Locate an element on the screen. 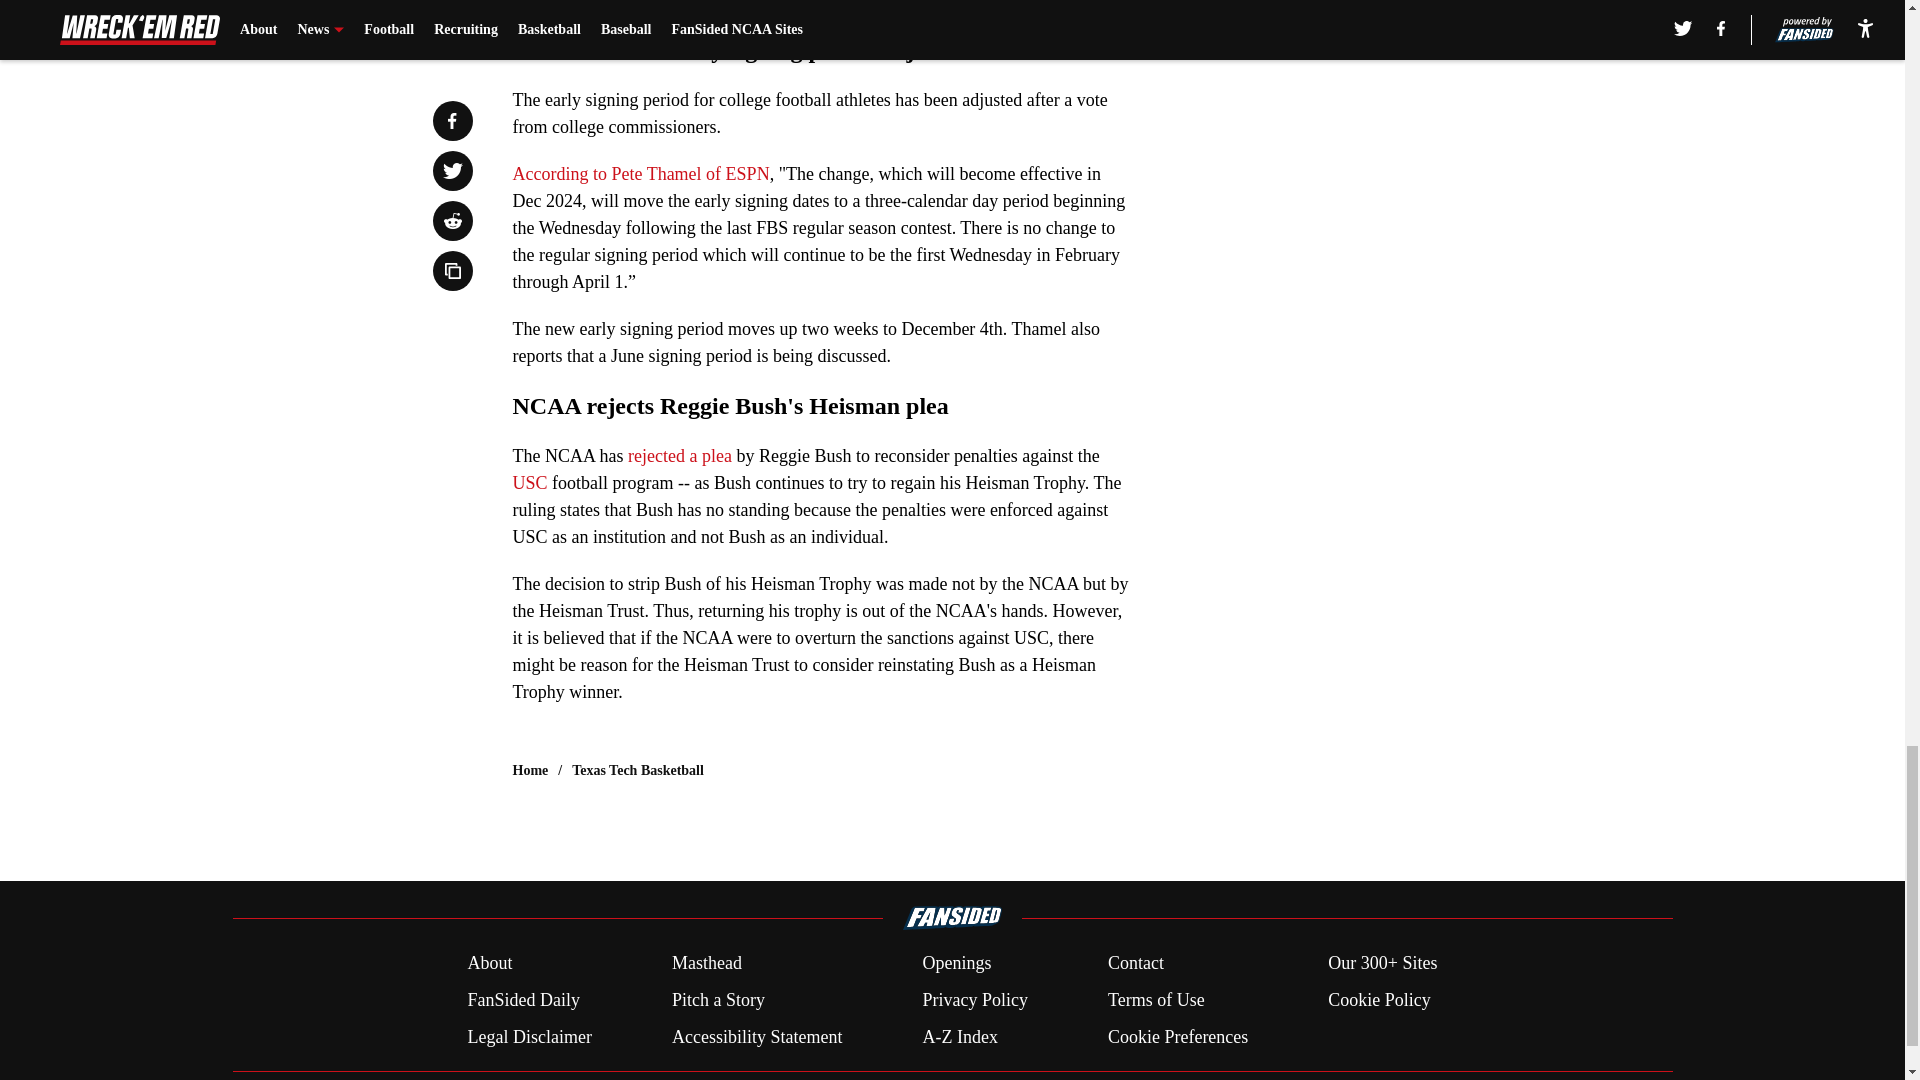 This screenshot has height=1080, width=1920. Home is located at coordinates (530, 770).